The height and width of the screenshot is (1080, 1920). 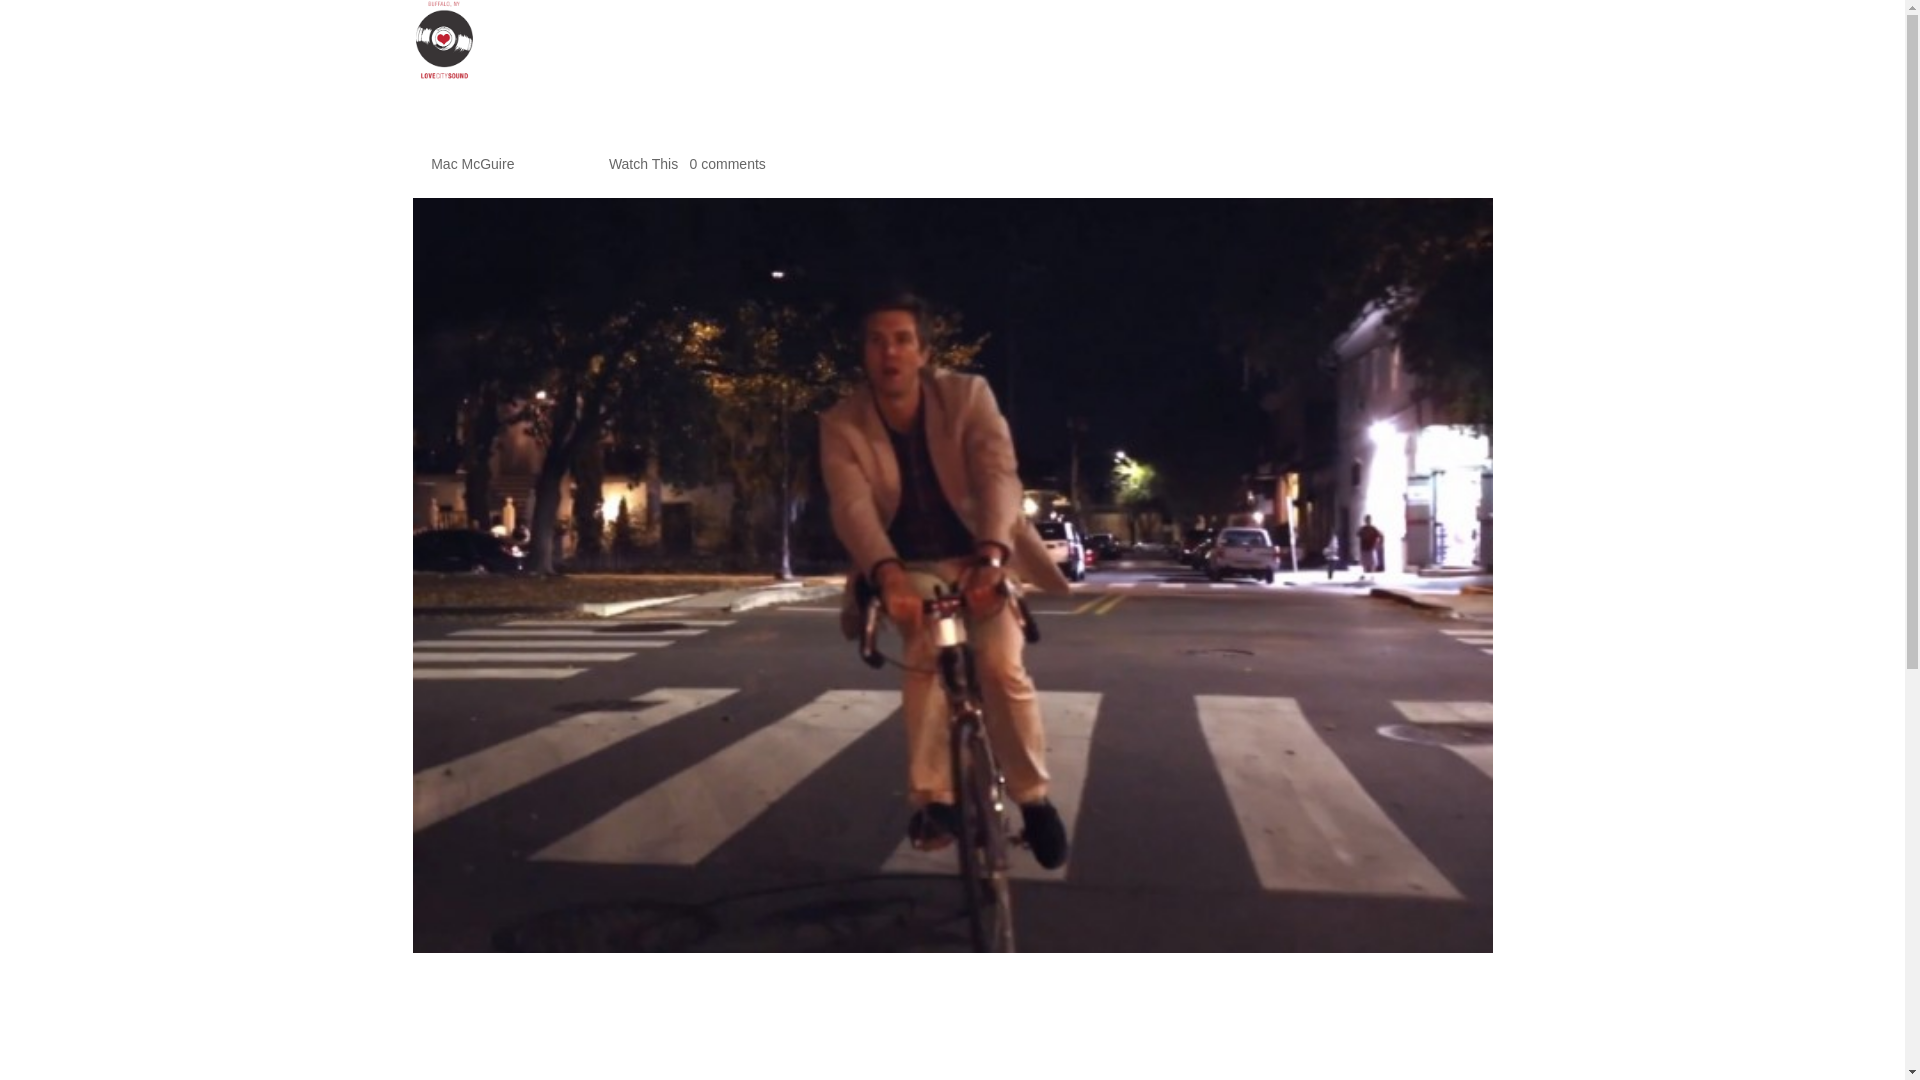 What do you see at coordinates (1423, 56) in the screenshot?
I see `Calendar` at bounding box center [1423, 56].